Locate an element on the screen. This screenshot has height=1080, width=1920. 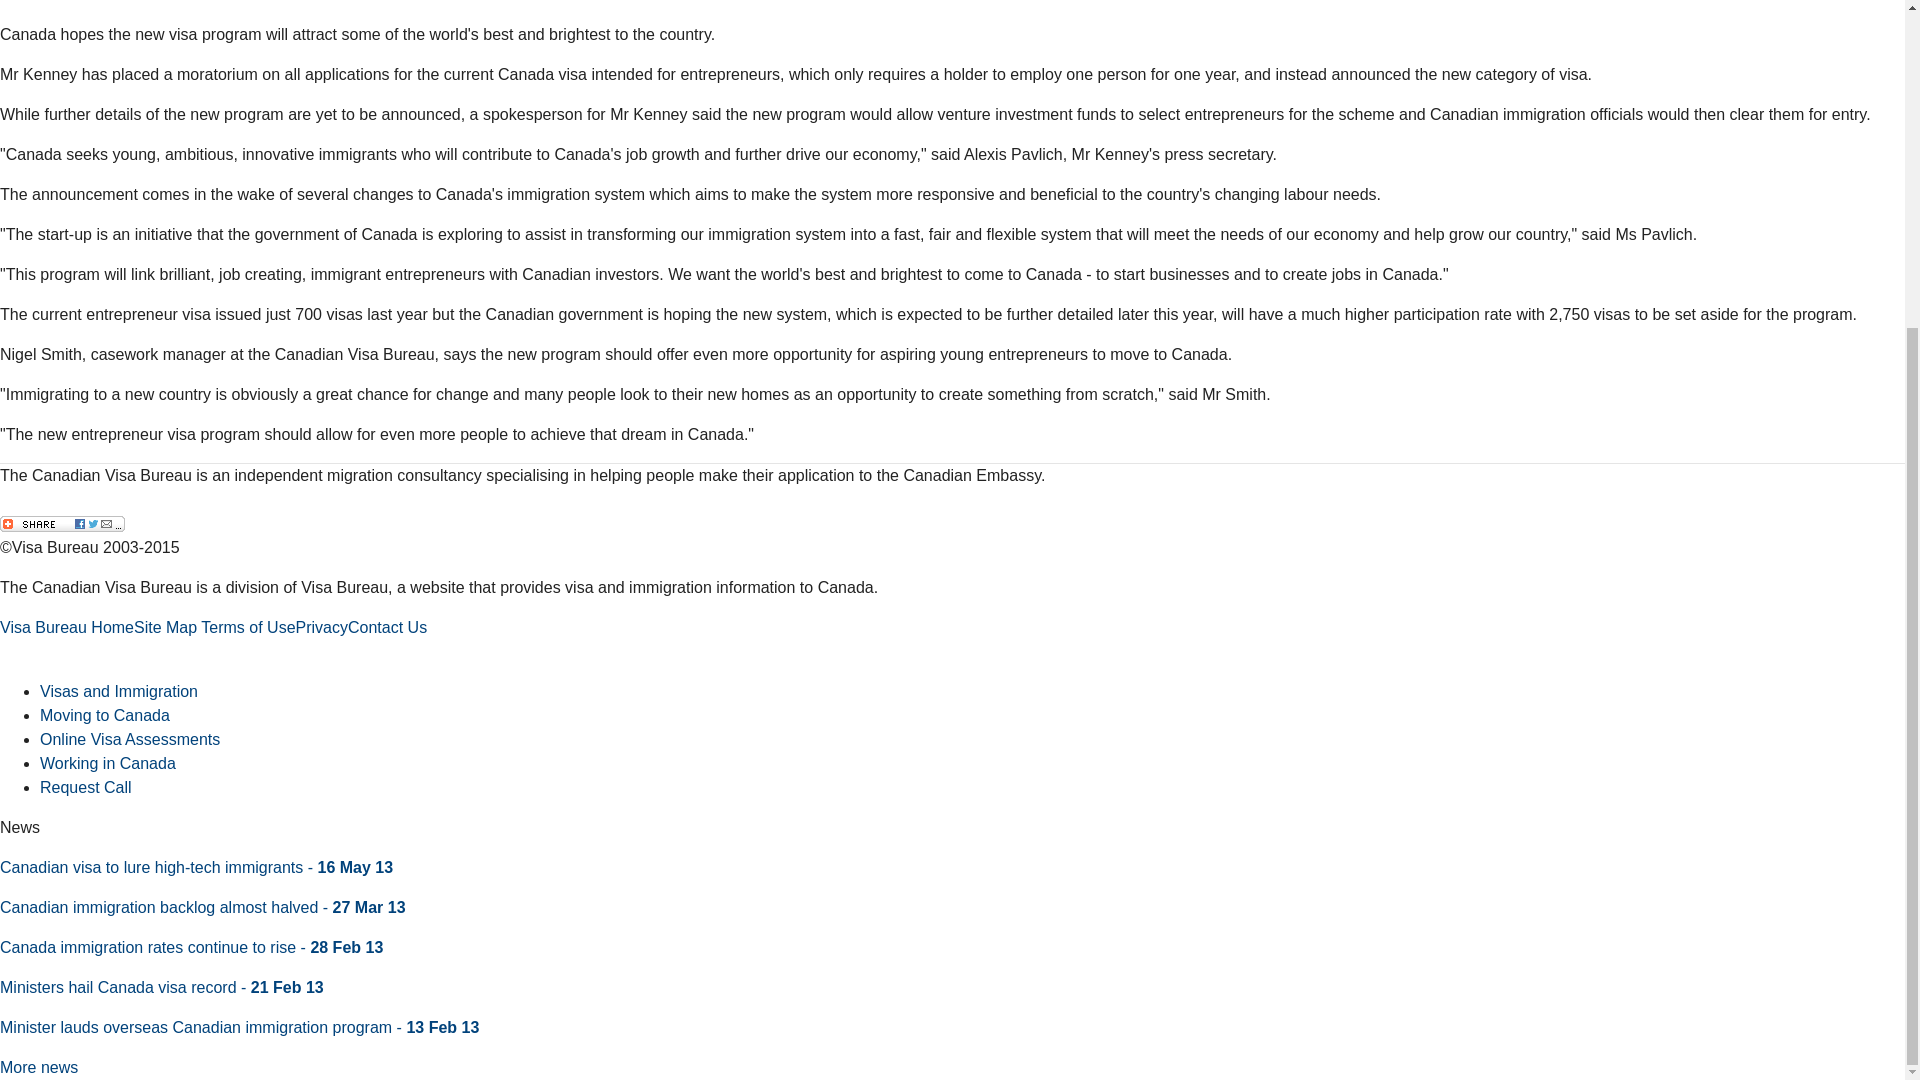
Contact Us is located at coordinates (386, 627).